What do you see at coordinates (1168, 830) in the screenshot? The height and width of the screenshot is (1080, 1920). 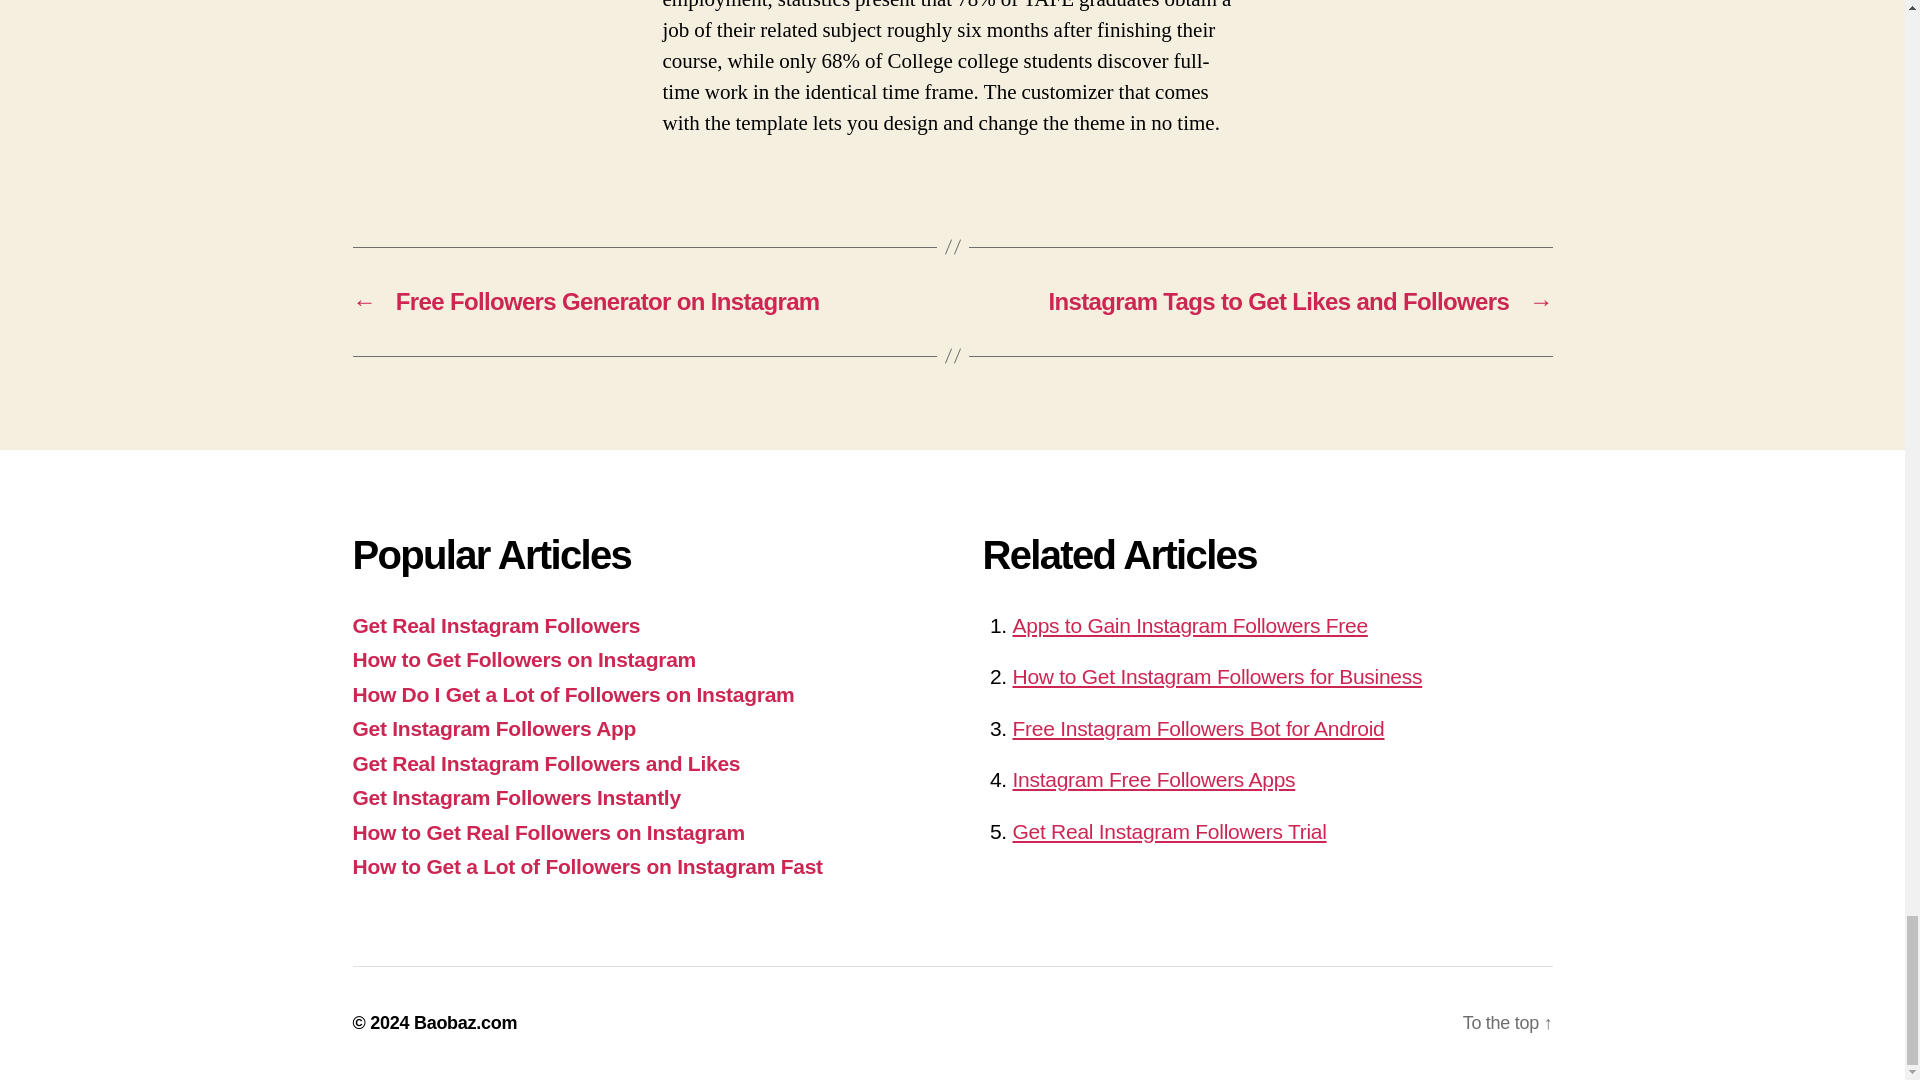 I see `Get Real Instagram Followers Trial` at bounding box center [1168, 830].